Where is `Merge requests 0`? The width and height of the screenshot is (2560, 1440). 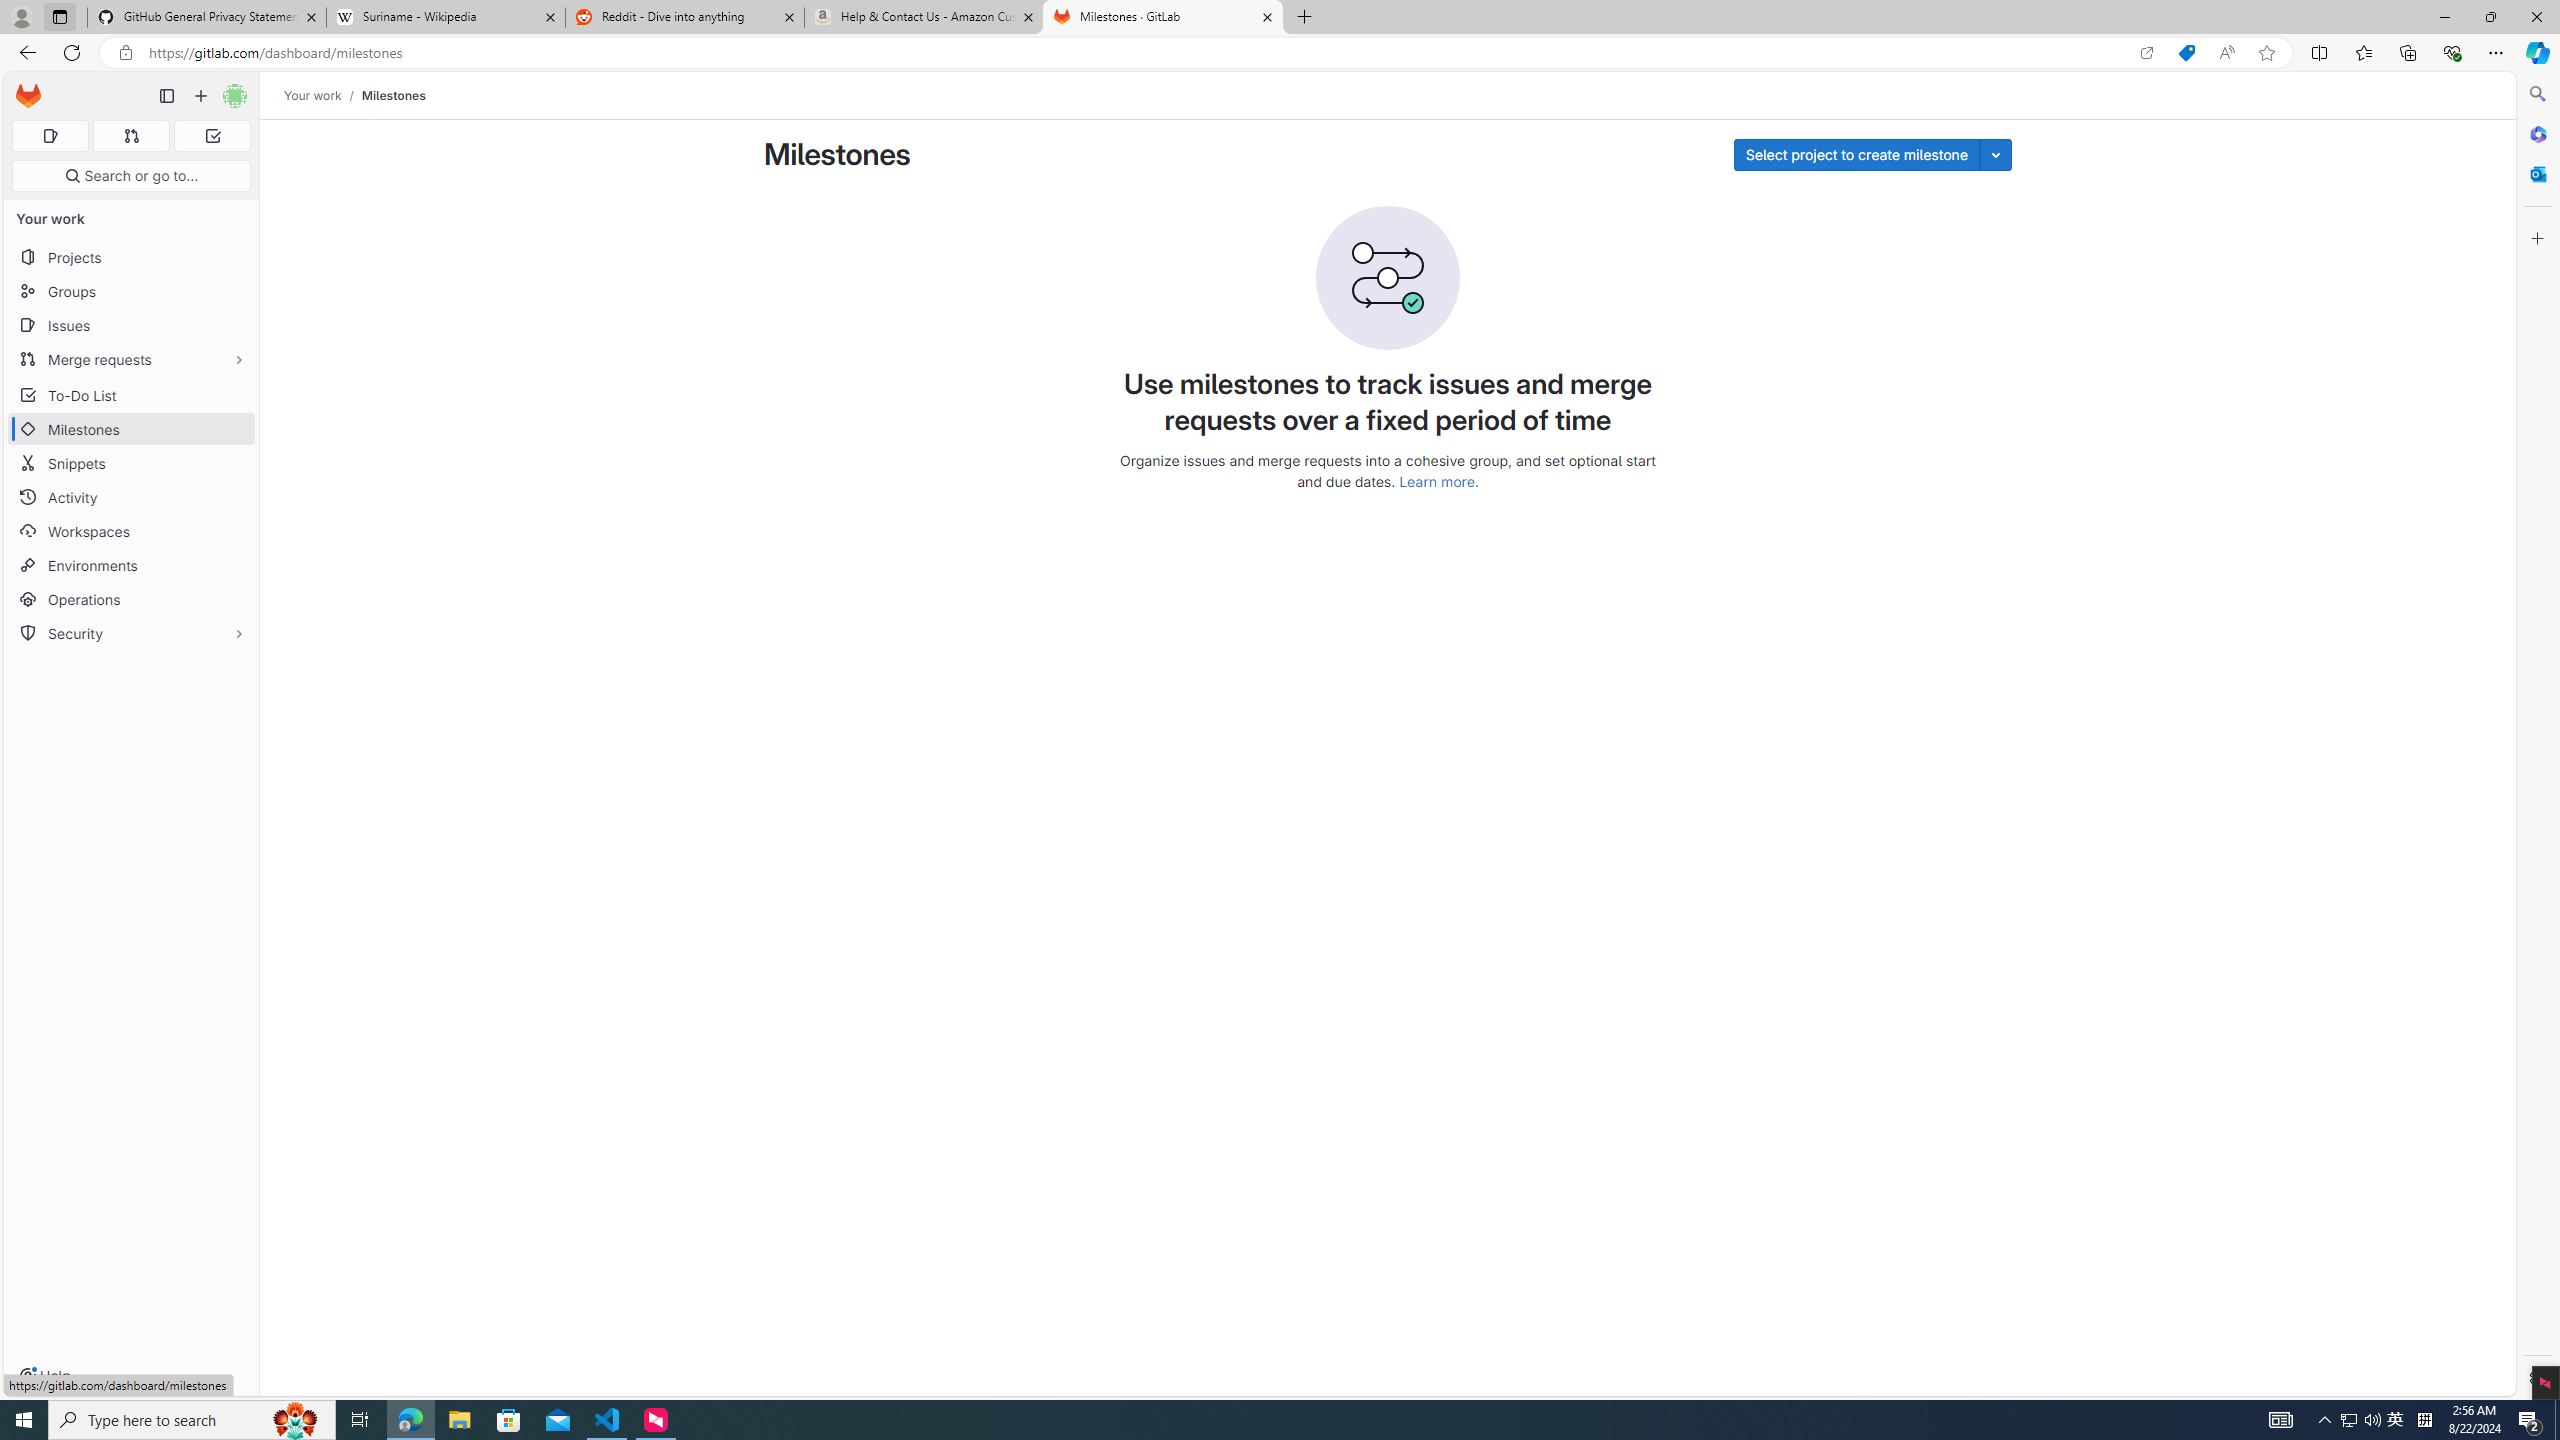 Merge requests 0 is located at coordinates (130, 136).